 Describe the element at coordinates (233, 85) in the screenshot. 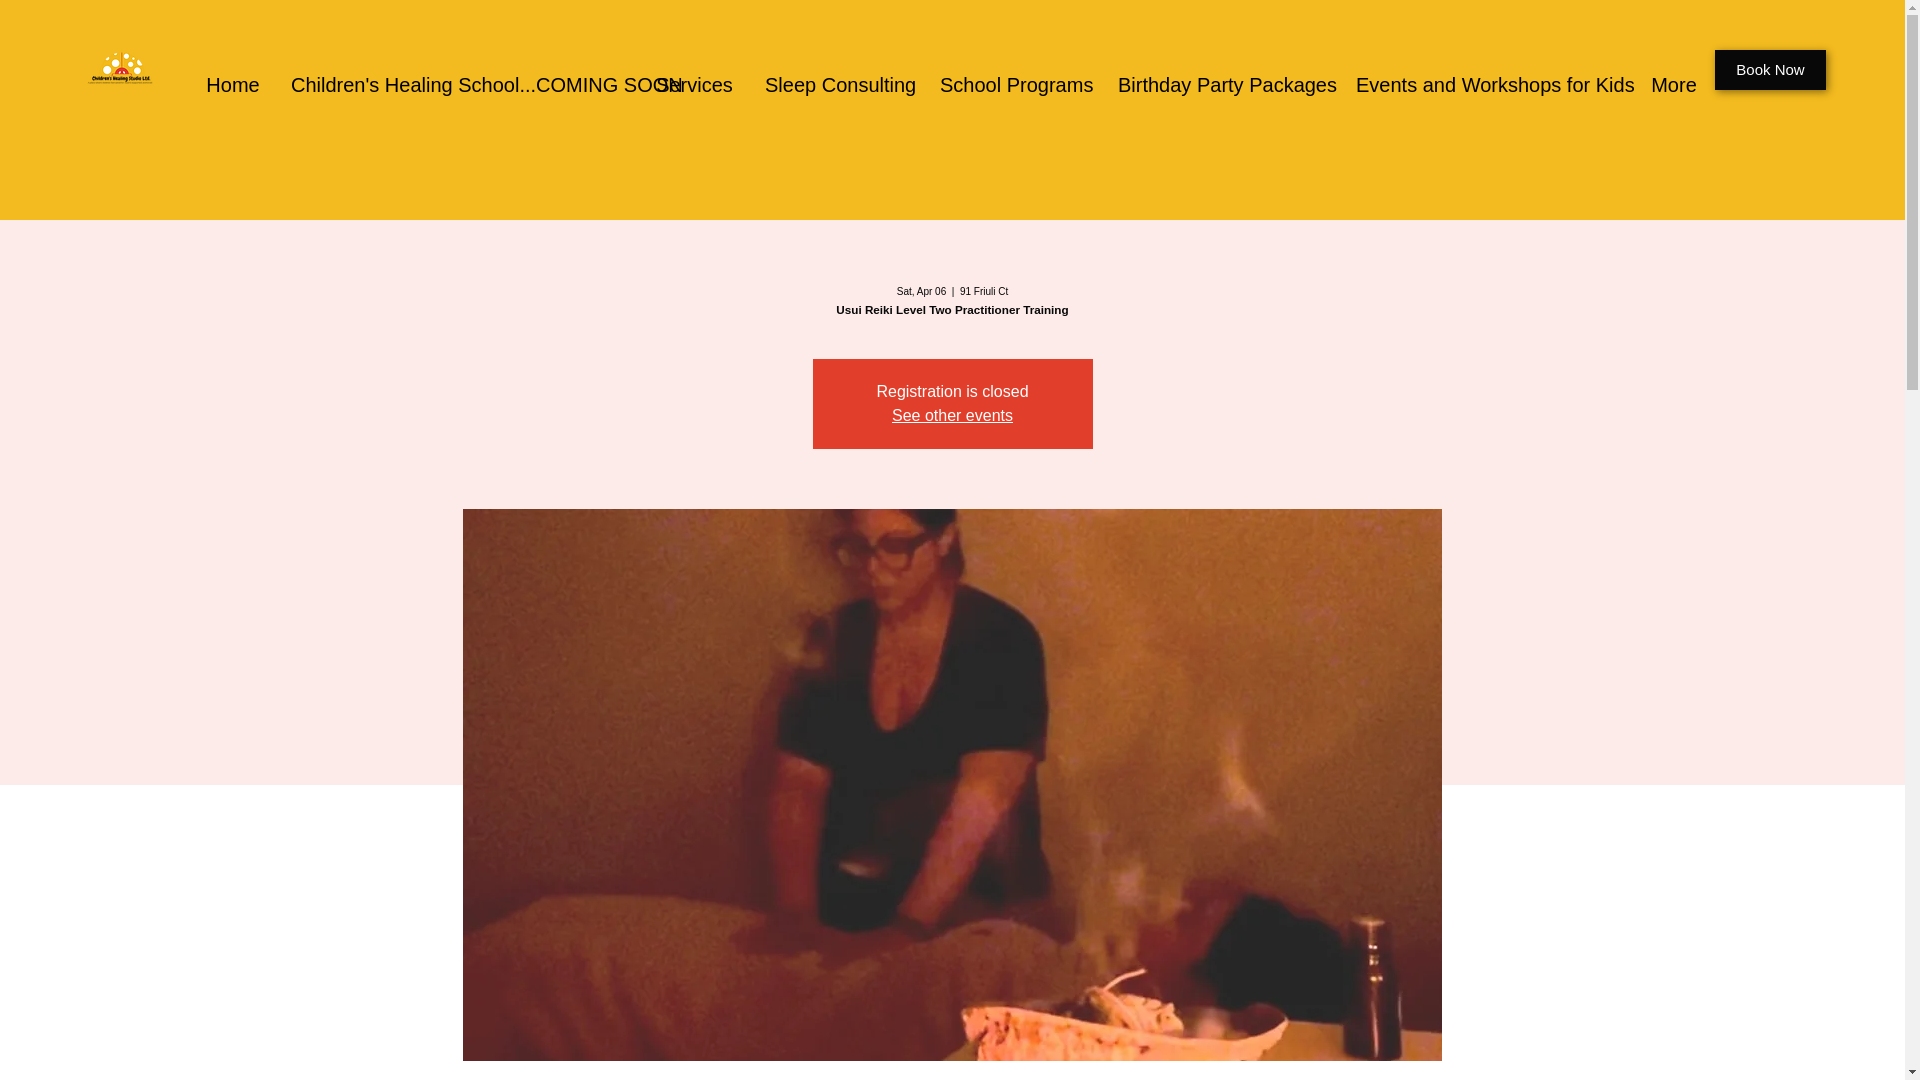

I see `Home` at that location.